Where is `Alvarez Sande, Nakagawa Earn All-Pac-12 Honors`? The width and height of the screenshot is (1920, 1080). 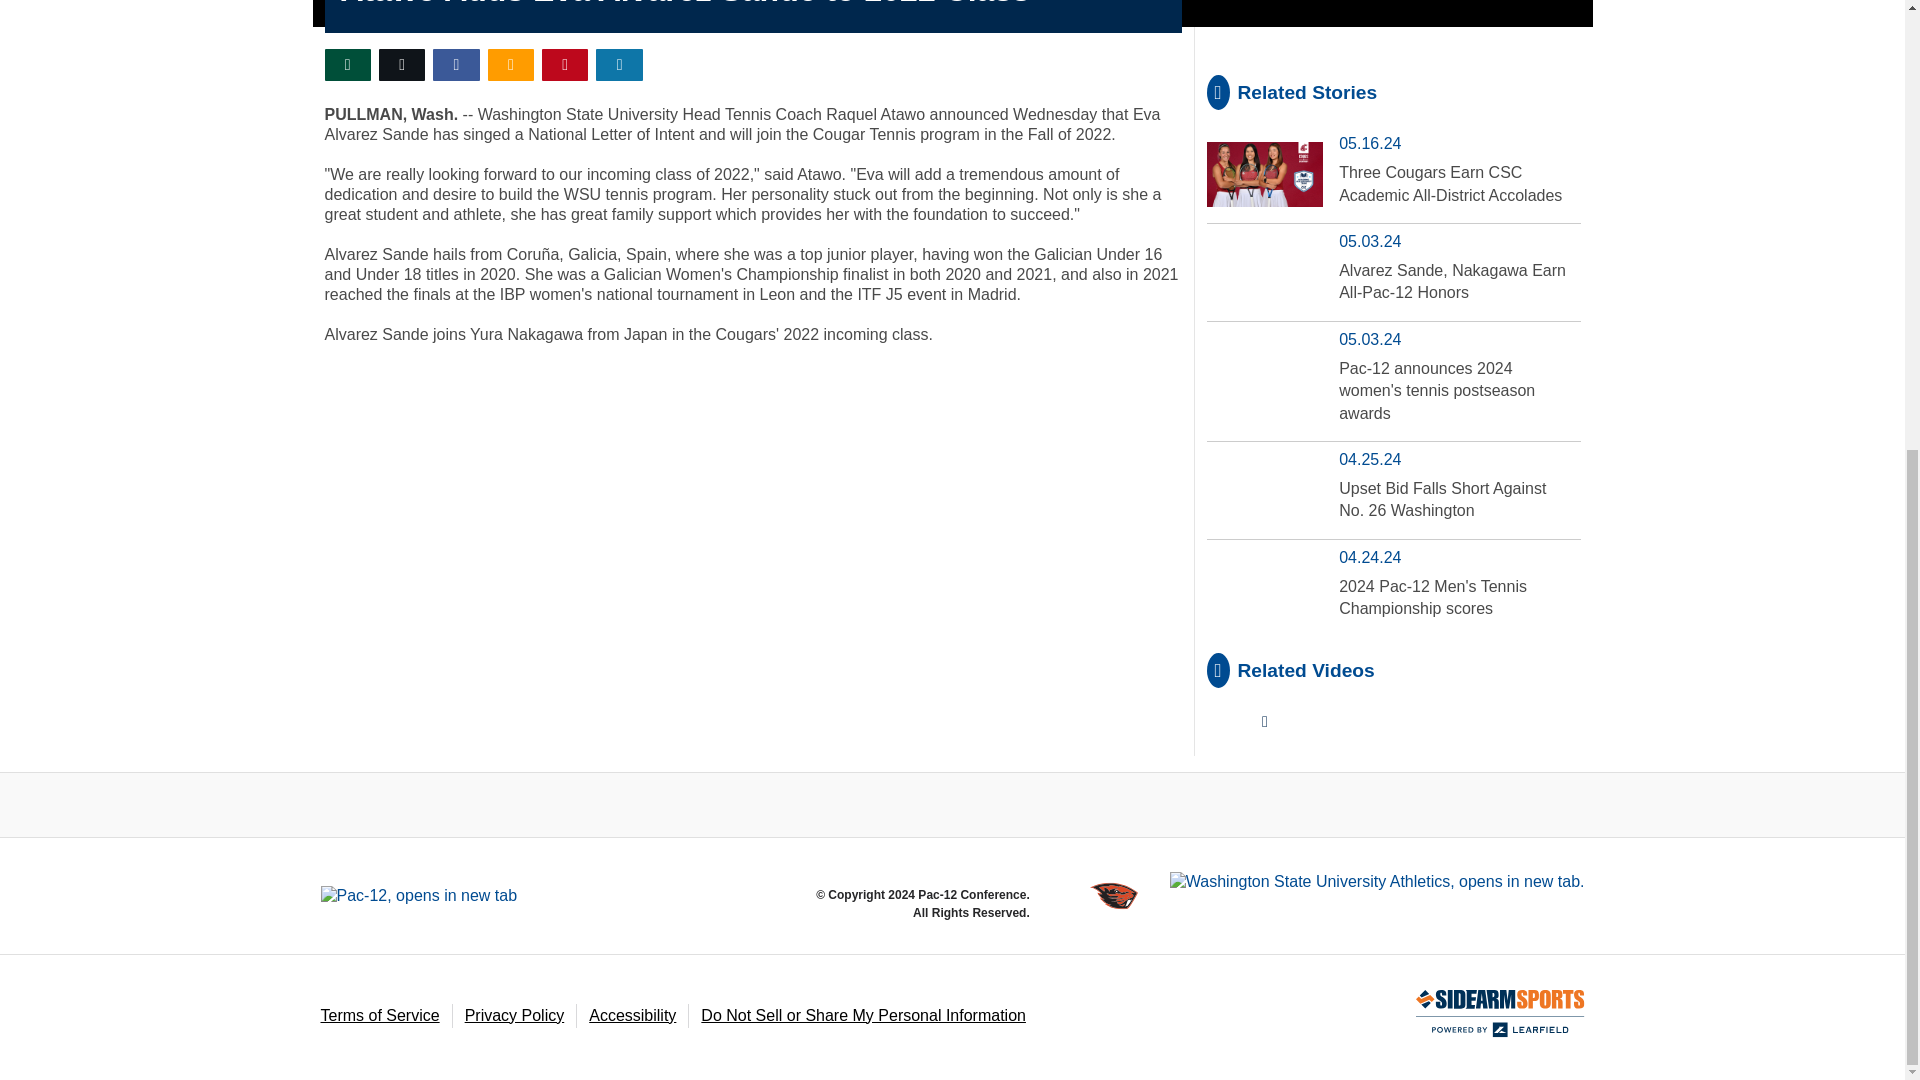 Alvarez Sande, Nakagawa Earn All-Pac-12 Honors is located at coordinates (1452, 282).